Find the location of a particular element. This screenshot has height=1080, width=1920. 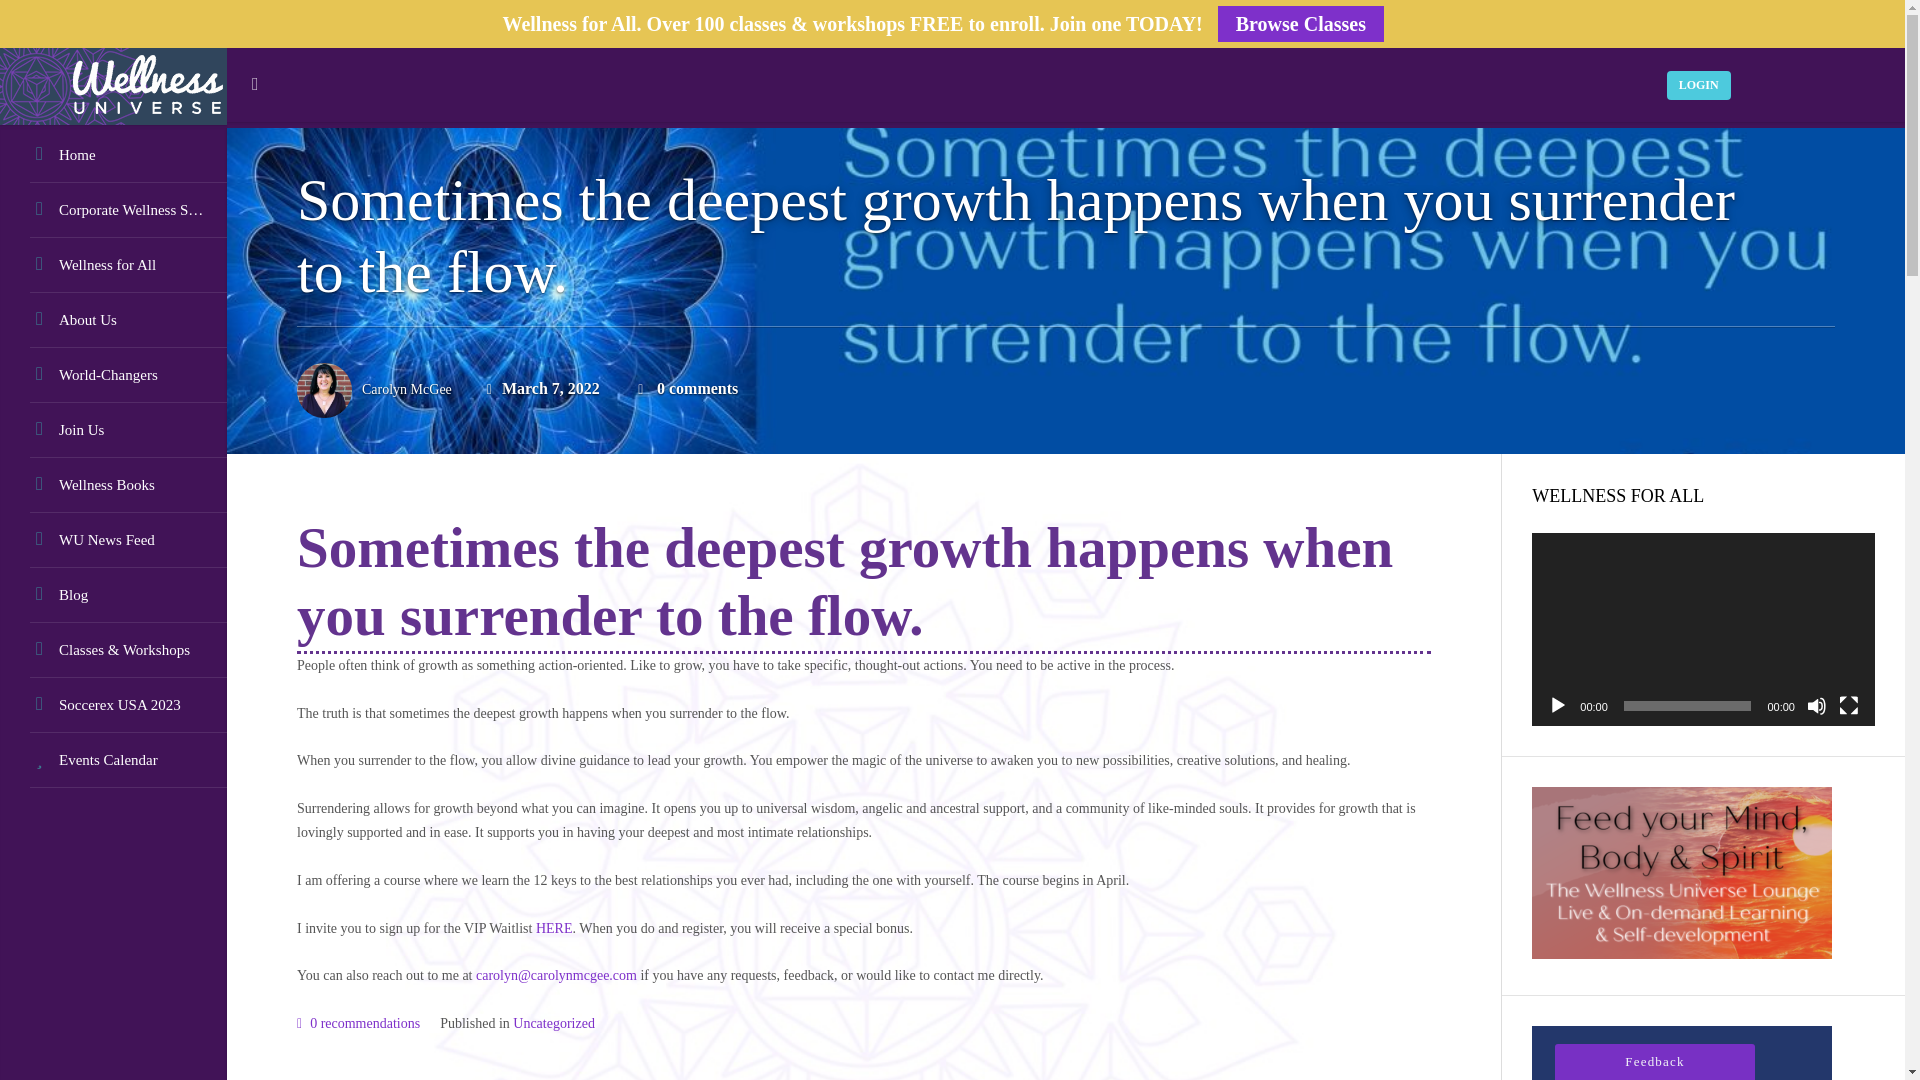

Wellness Books is located at coordinates (113, 485).